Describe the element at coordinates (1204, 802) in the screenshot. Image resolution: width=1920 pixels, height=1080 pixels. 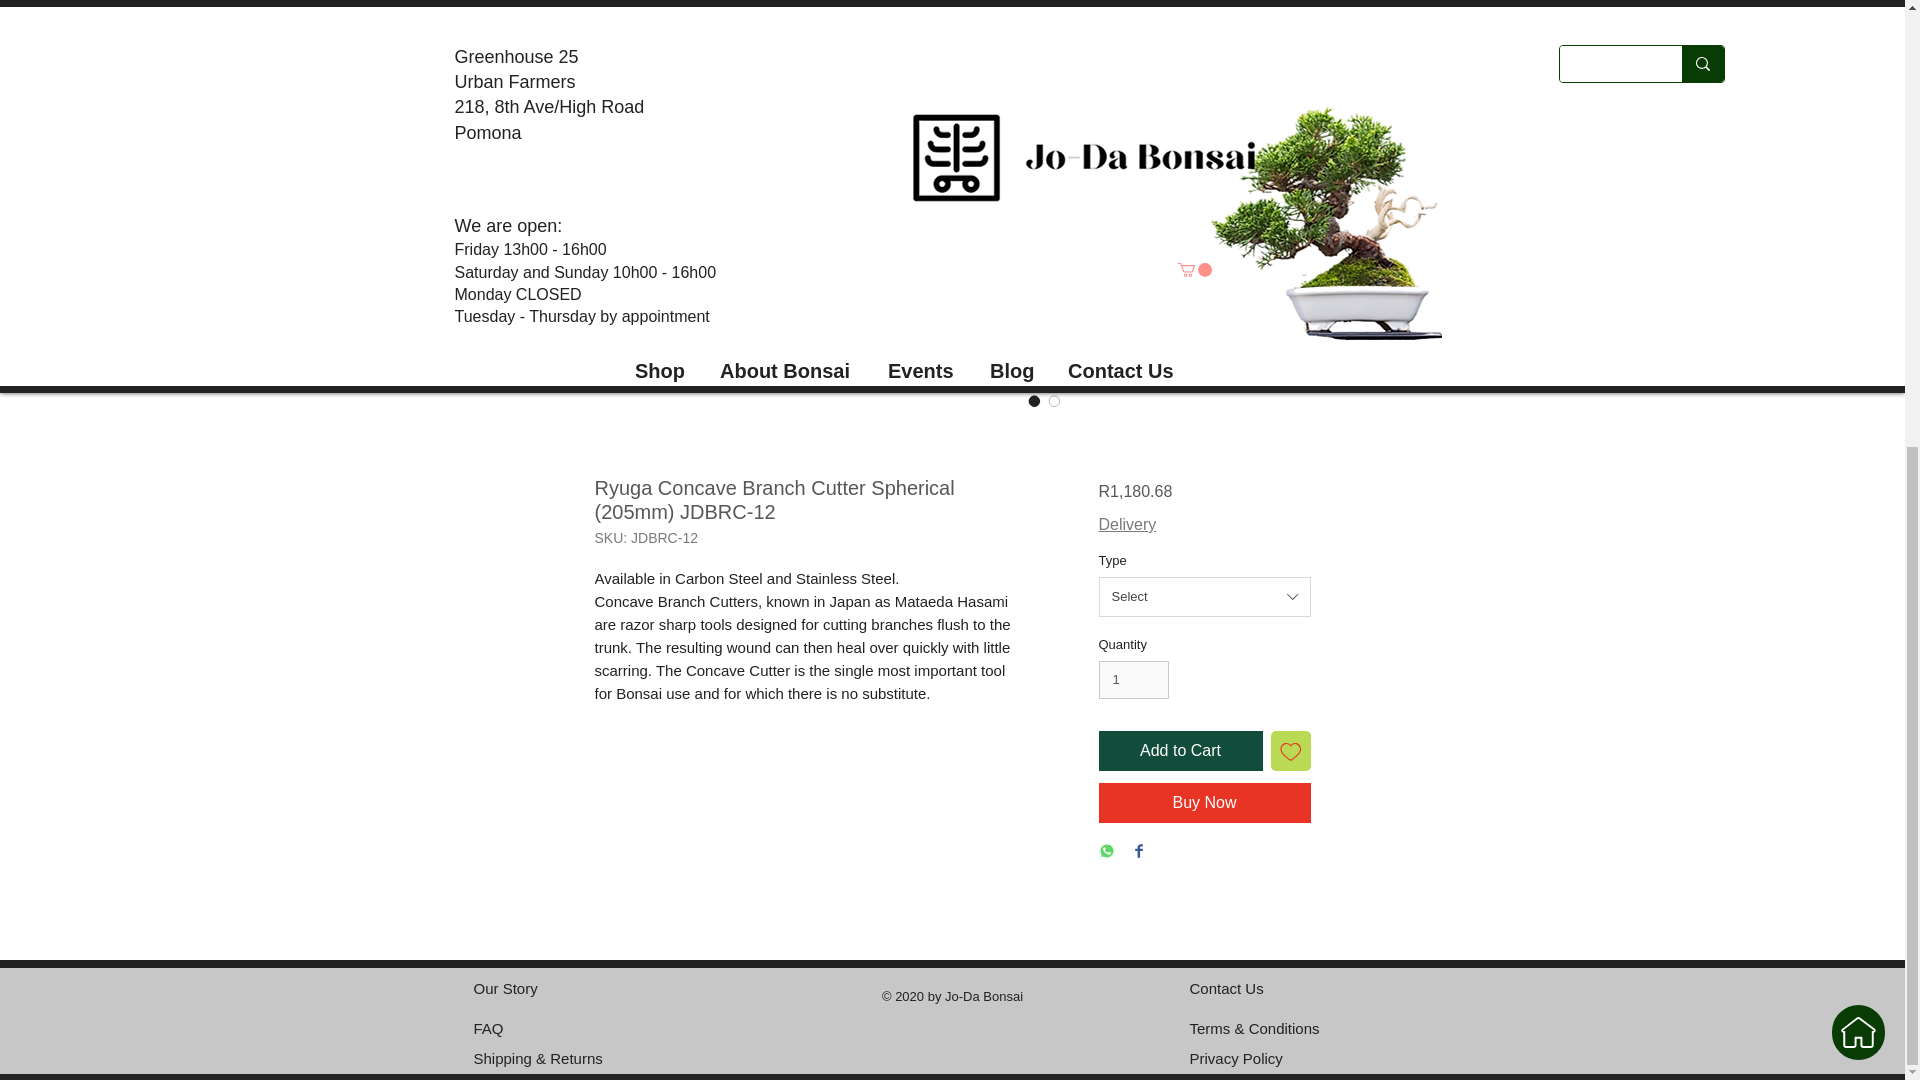
I see `Buy Now` at that location.